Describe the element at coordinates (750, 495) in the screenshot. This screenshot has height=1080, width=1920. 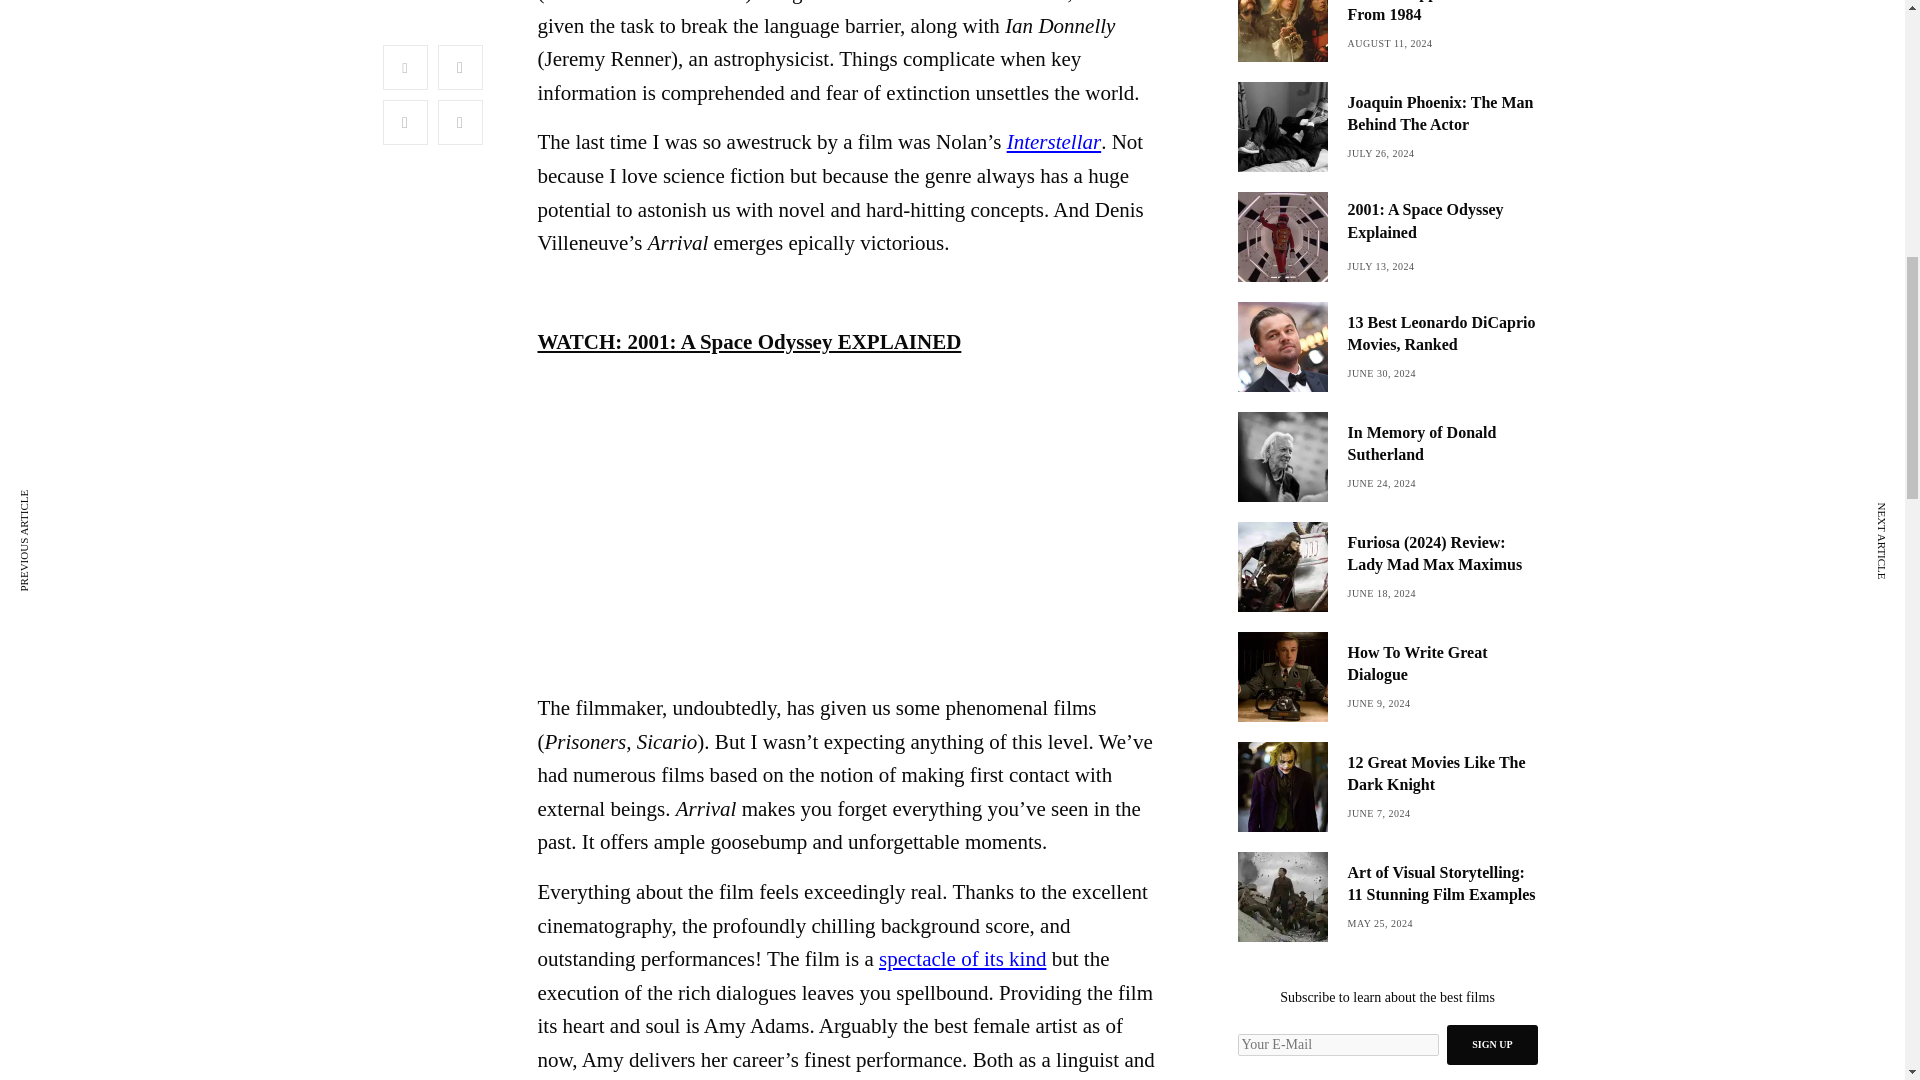
I see `YouTube video player` at that location.